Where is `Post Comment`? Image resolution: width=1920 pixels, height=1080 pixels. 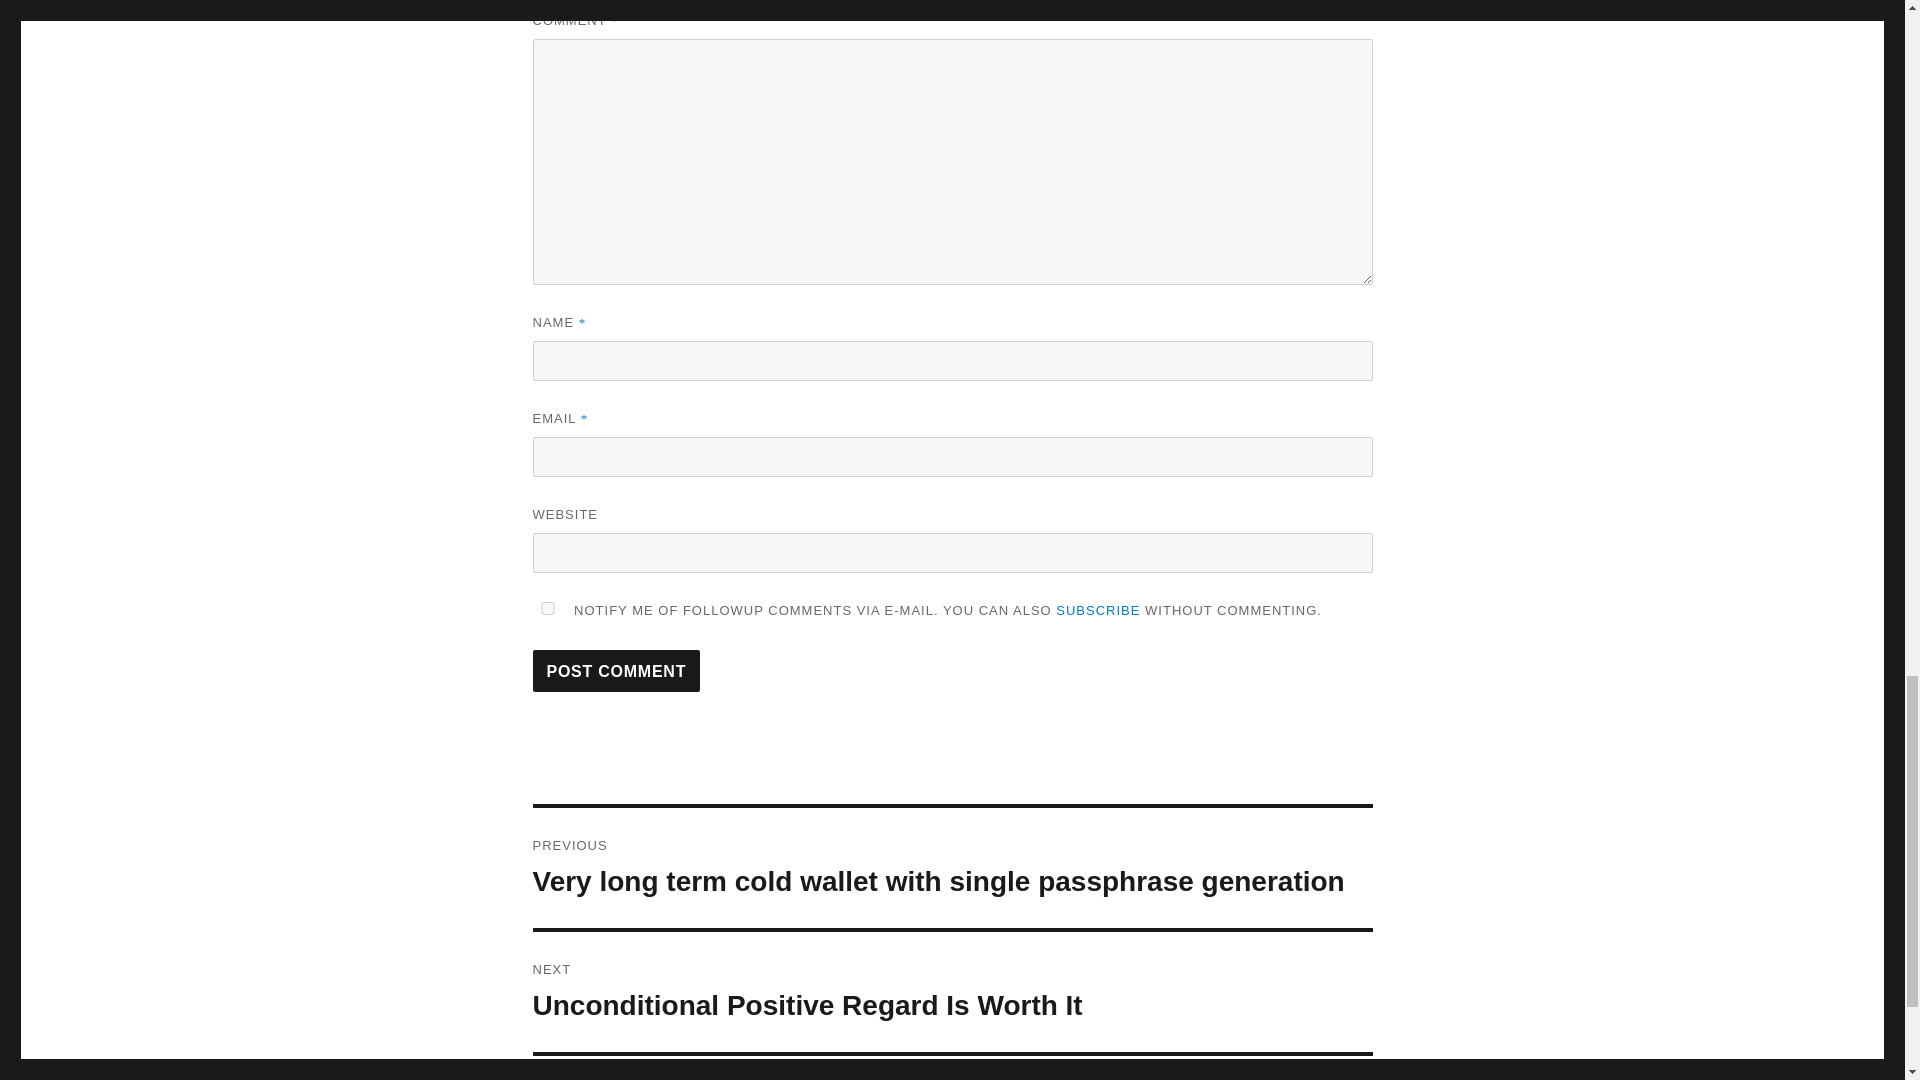
Post Comment is located at coordinates (952, 992).